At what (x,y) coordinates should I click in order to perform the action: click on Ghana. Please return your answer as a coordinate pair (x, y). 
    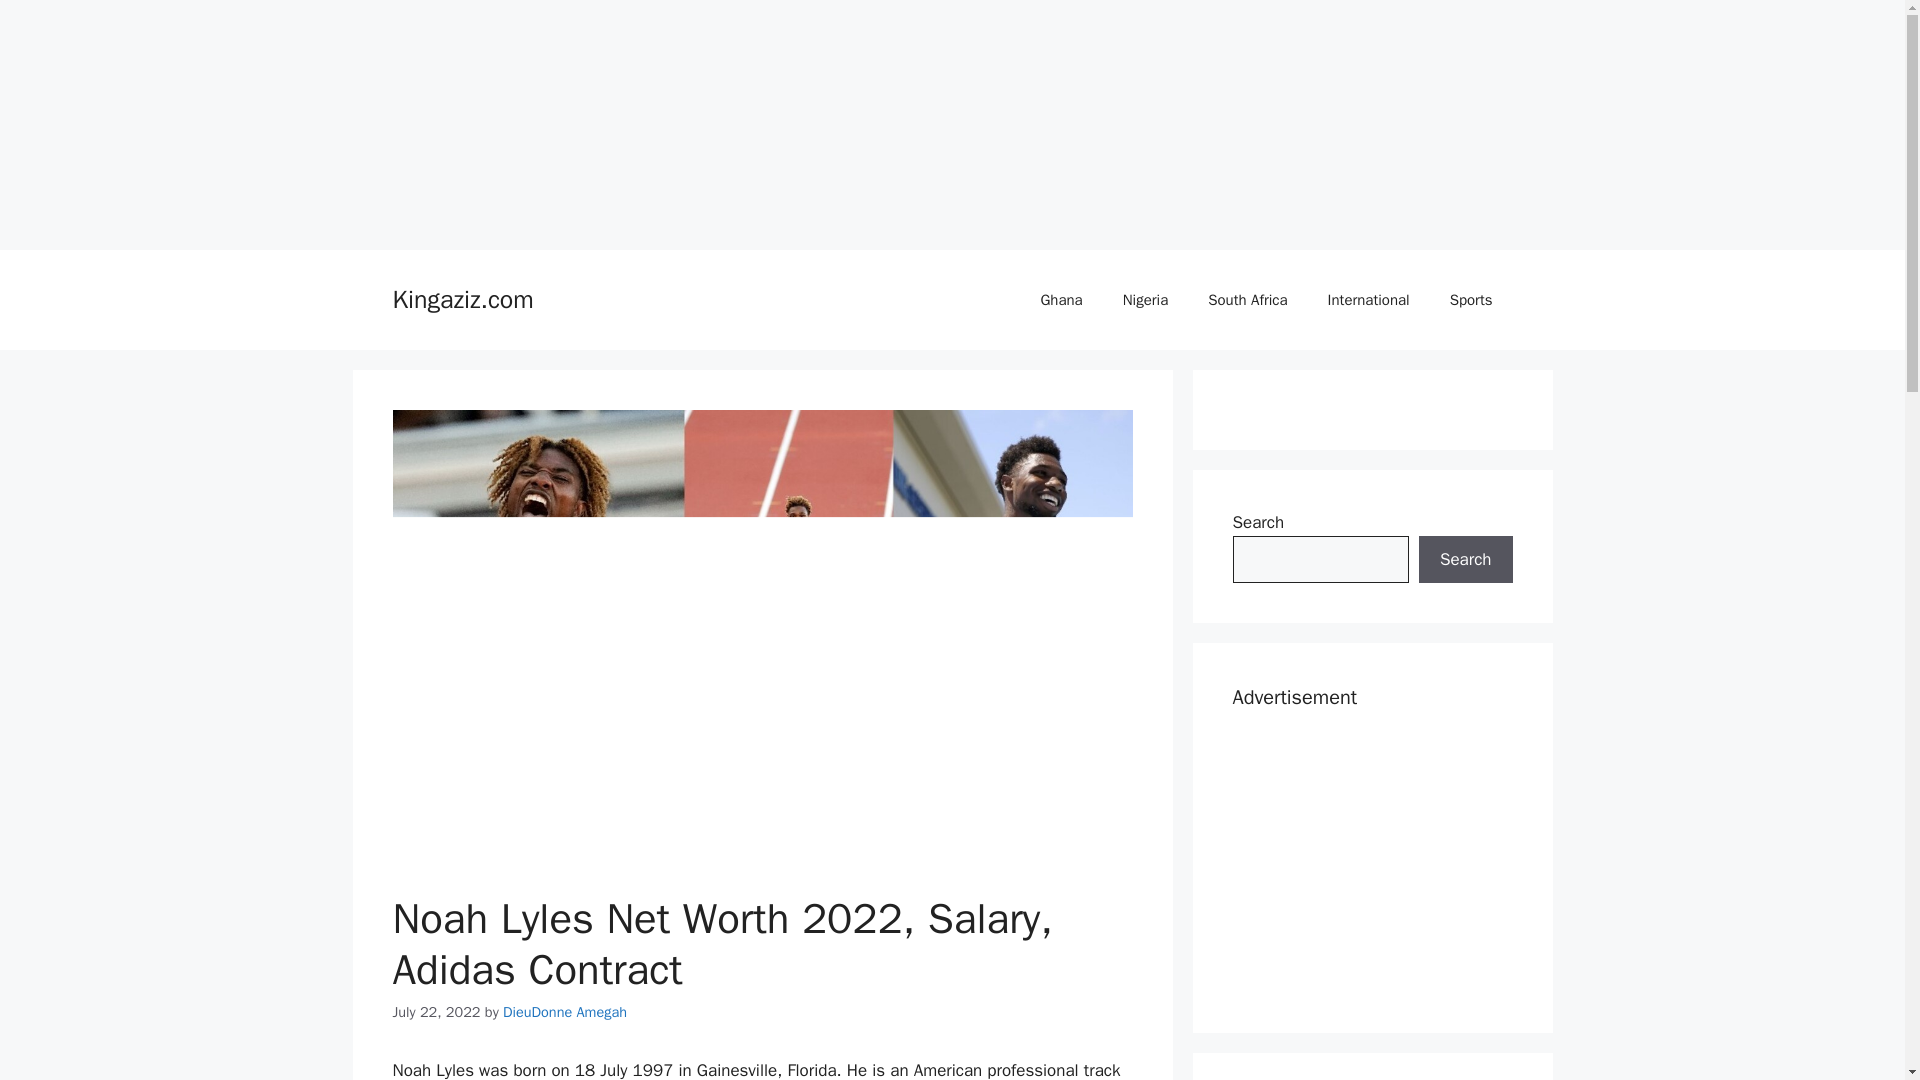
    Looking at the image, I should click on (1060, 300).